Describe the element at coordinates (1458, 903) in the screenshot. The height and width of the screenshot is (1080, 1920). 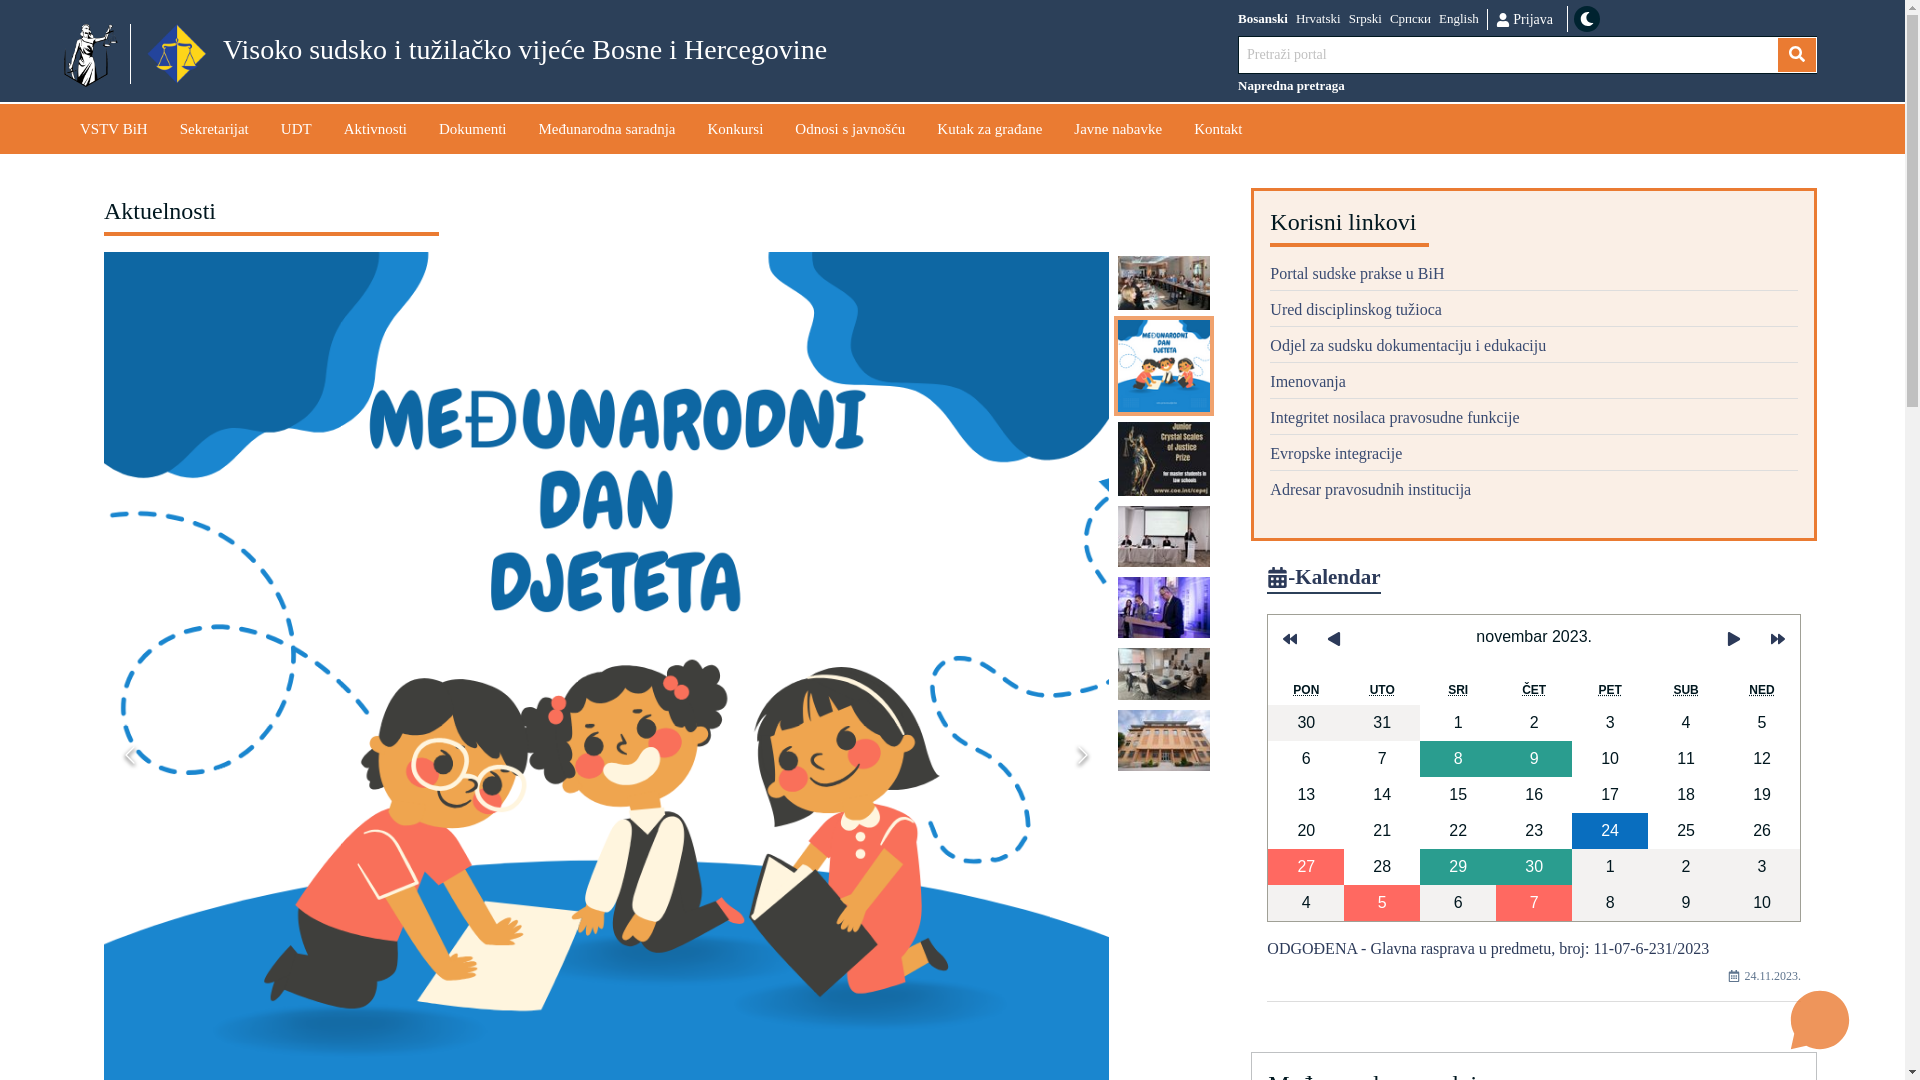
I see `6` at that location.